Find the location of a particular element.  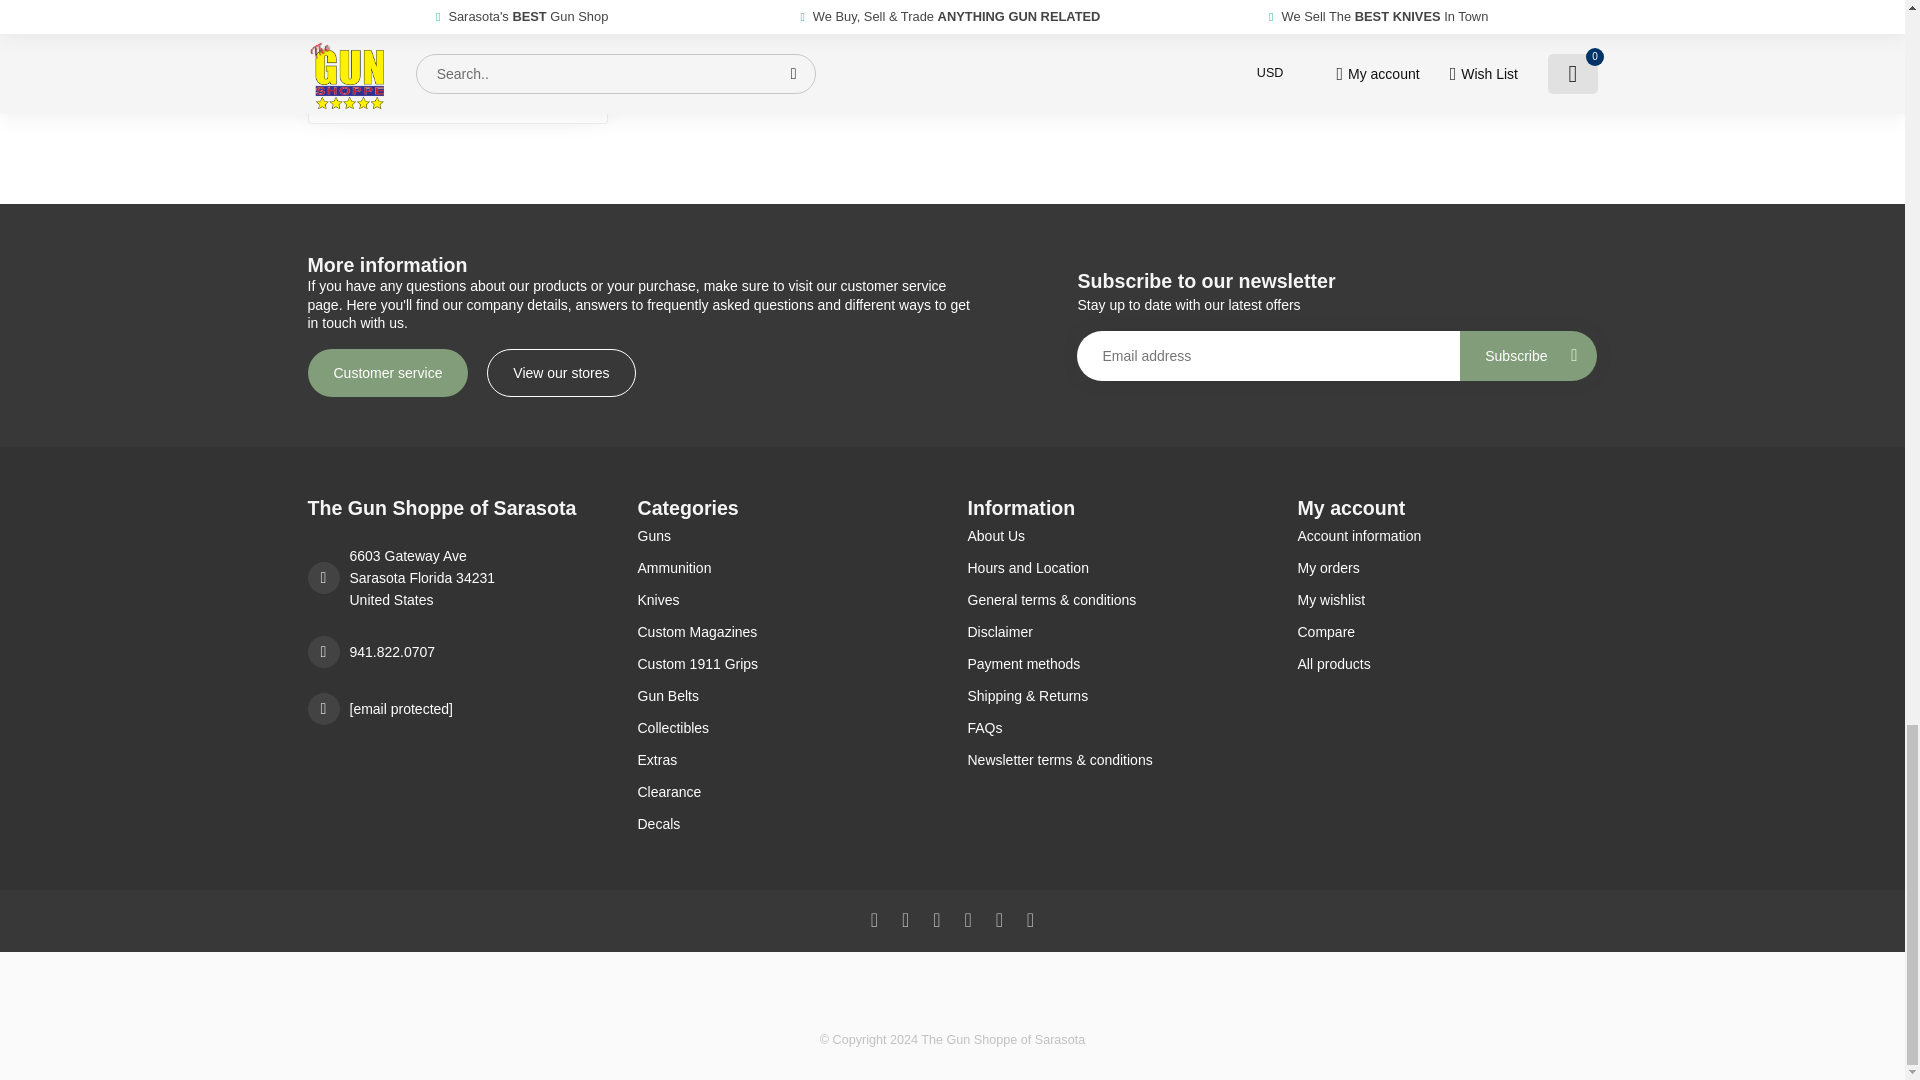

Disclaimer is located at coordinates (1117, 632).